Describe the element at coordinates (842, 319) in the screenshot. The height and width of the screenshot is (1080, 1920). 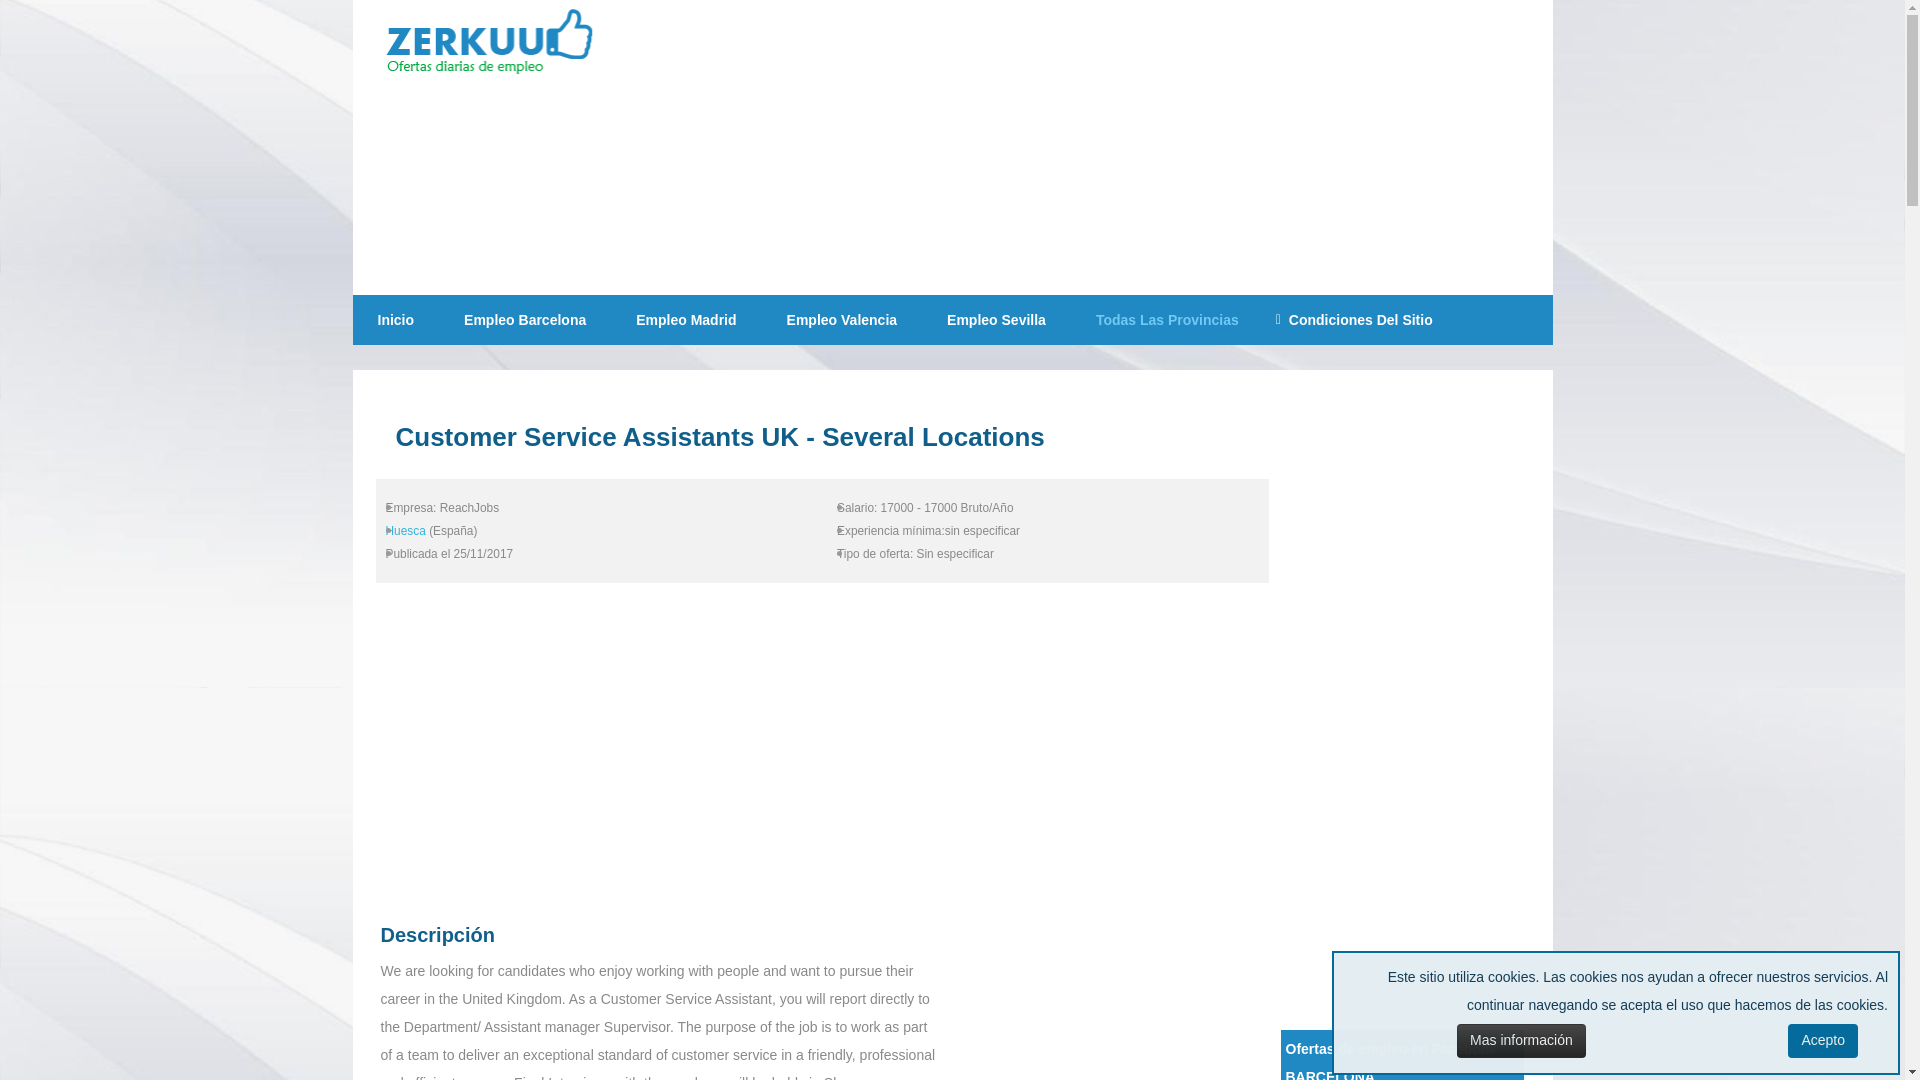
I see `Empleo Valencia` at that location.